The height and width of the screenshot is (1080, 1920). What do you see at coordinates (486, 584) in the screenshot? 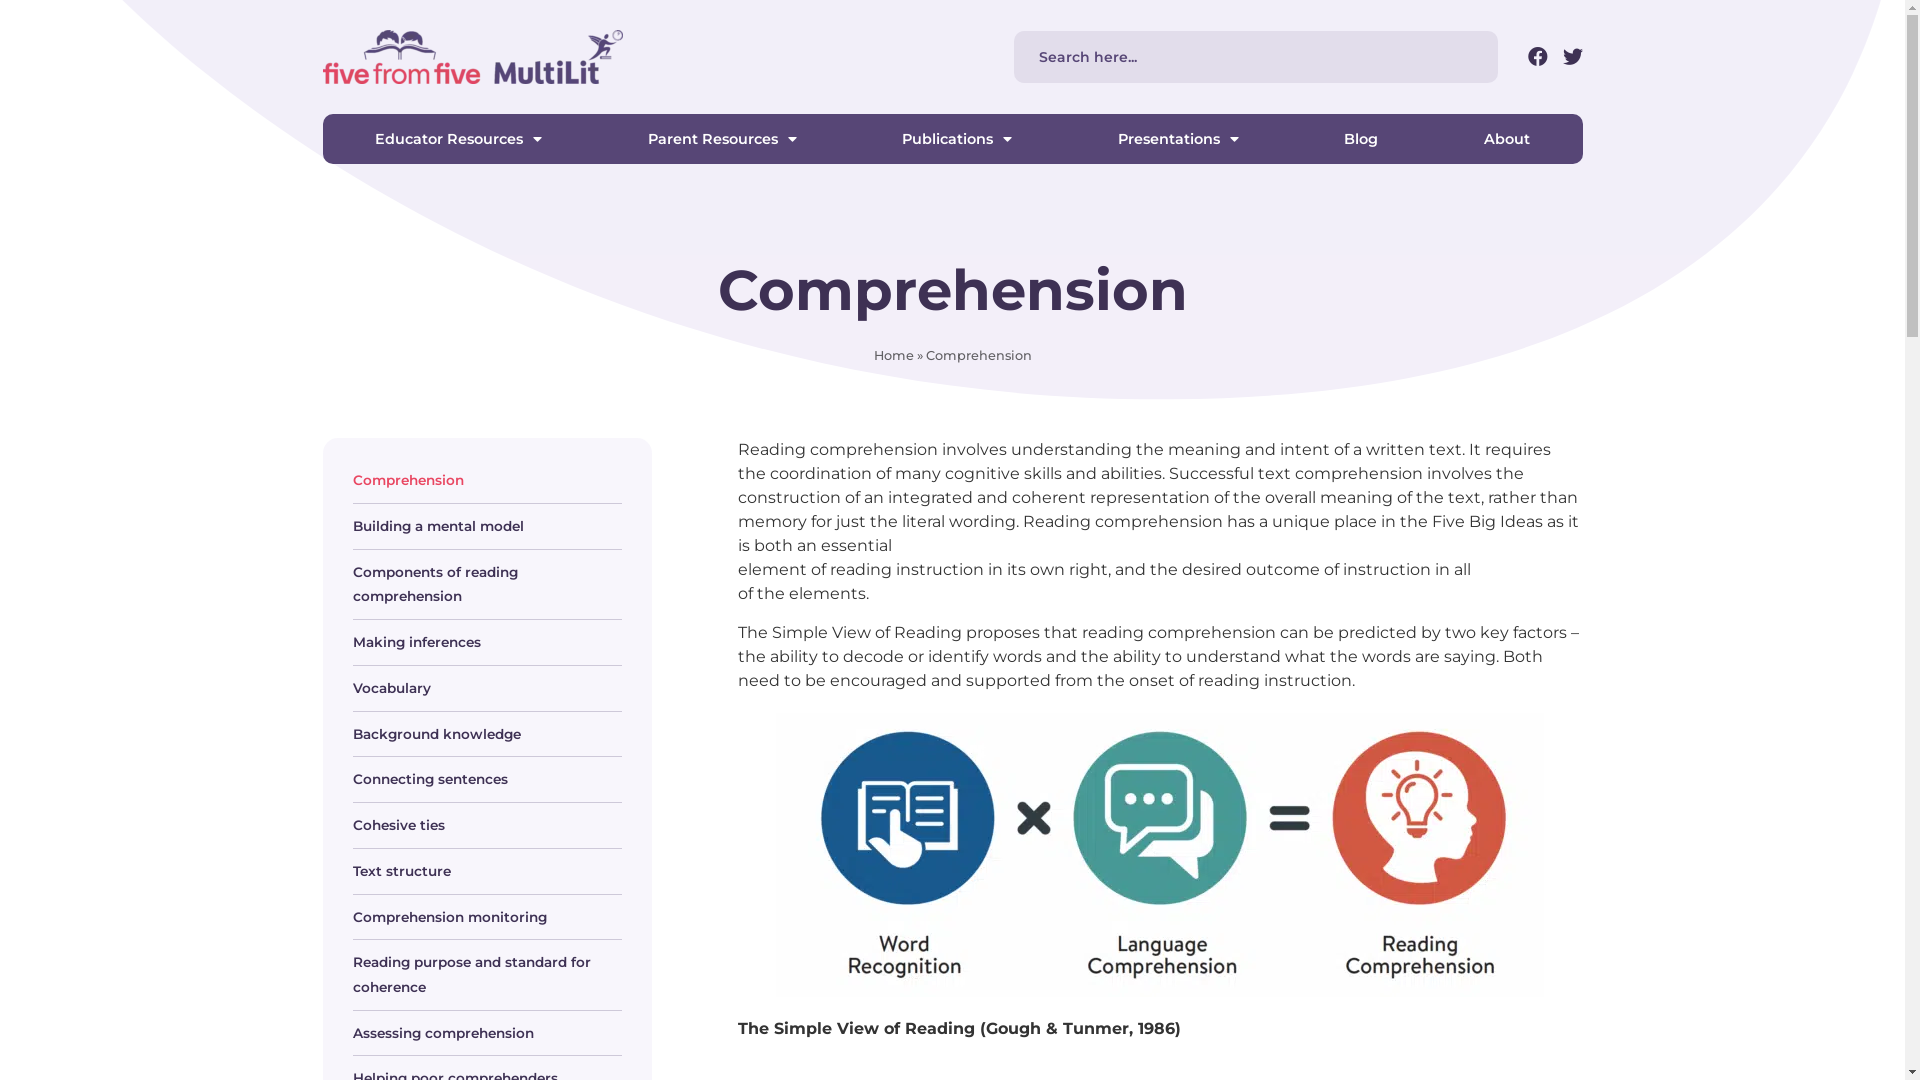
I see `Components of reading comprehension` at bounding box center [486, 584].